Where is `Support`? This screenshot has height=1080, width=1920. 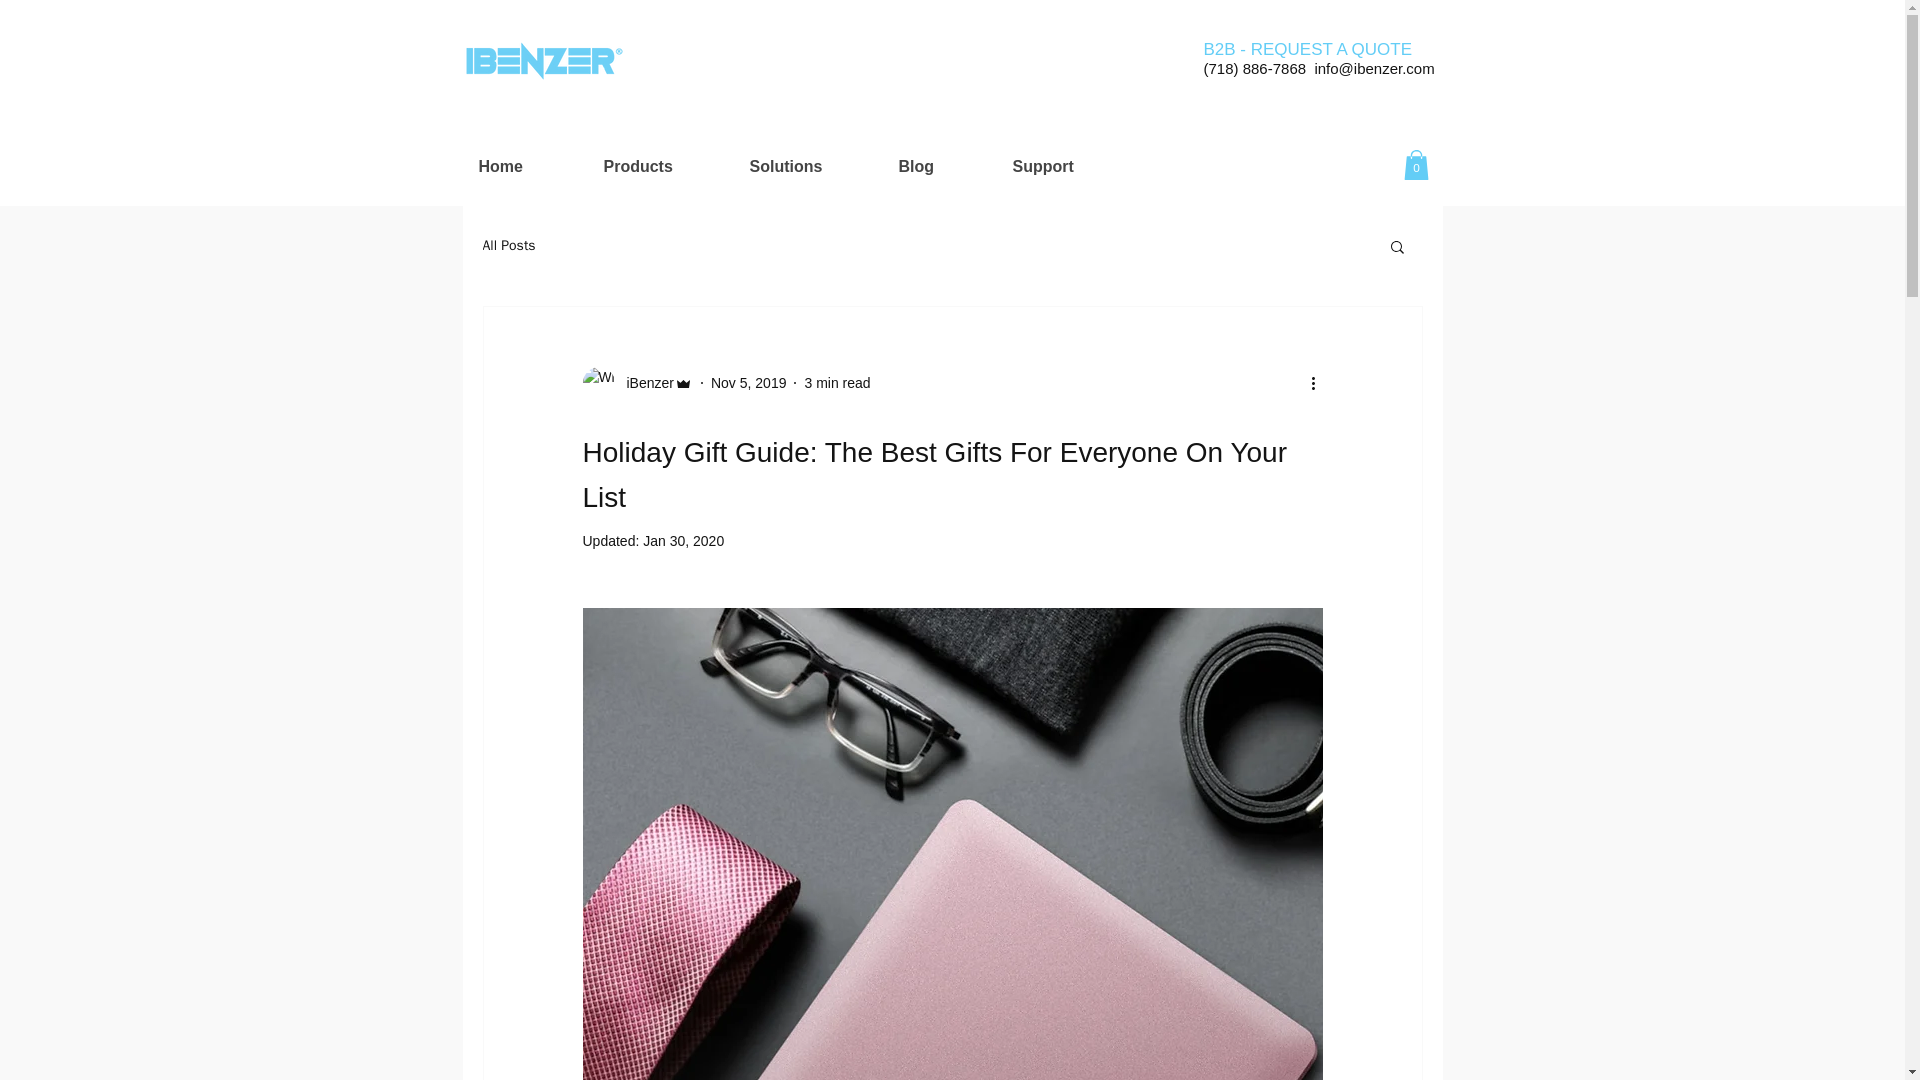 Support is located at coordinates (1066, 166).